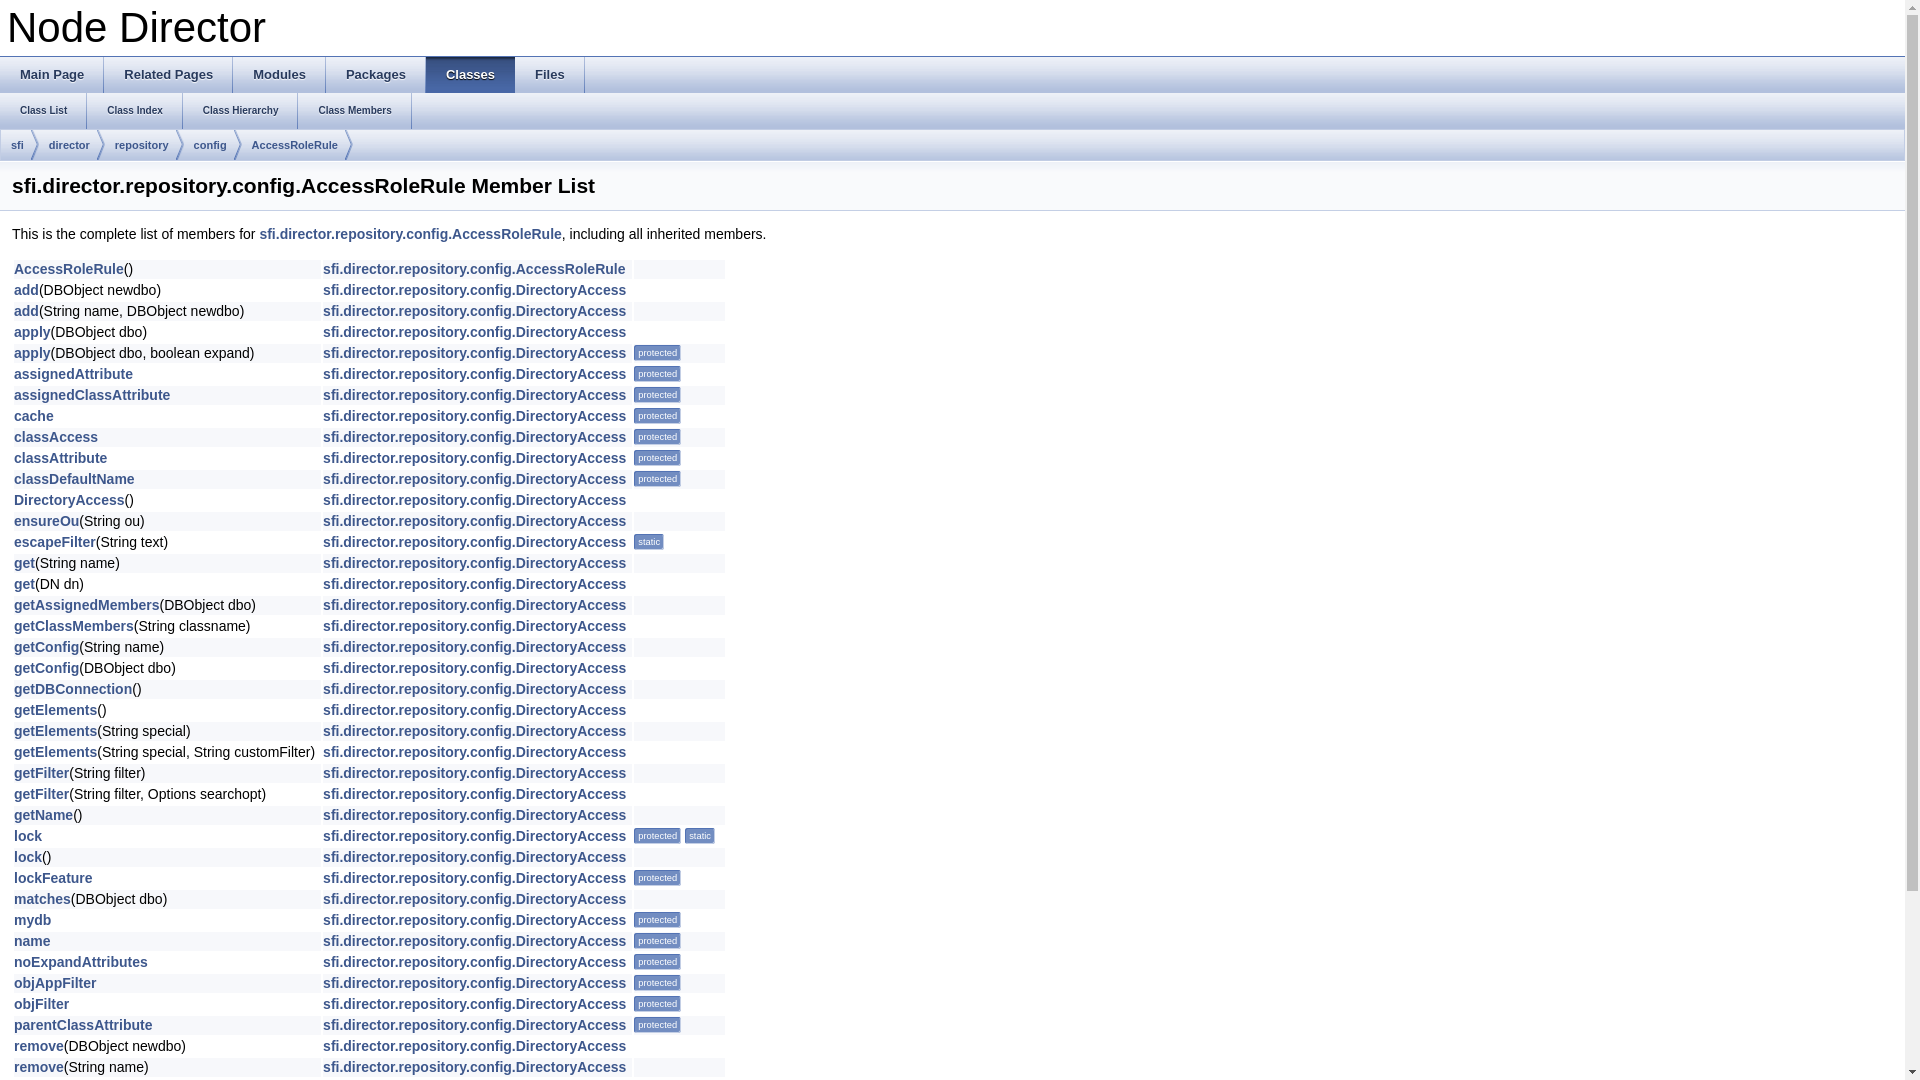 Image resolution: width=1920 pixels, height=1080 pixels. What do you see at coordinates (73, 689) in the screenshot?
I see `getDBConnection` at bounding box center [73, 689].